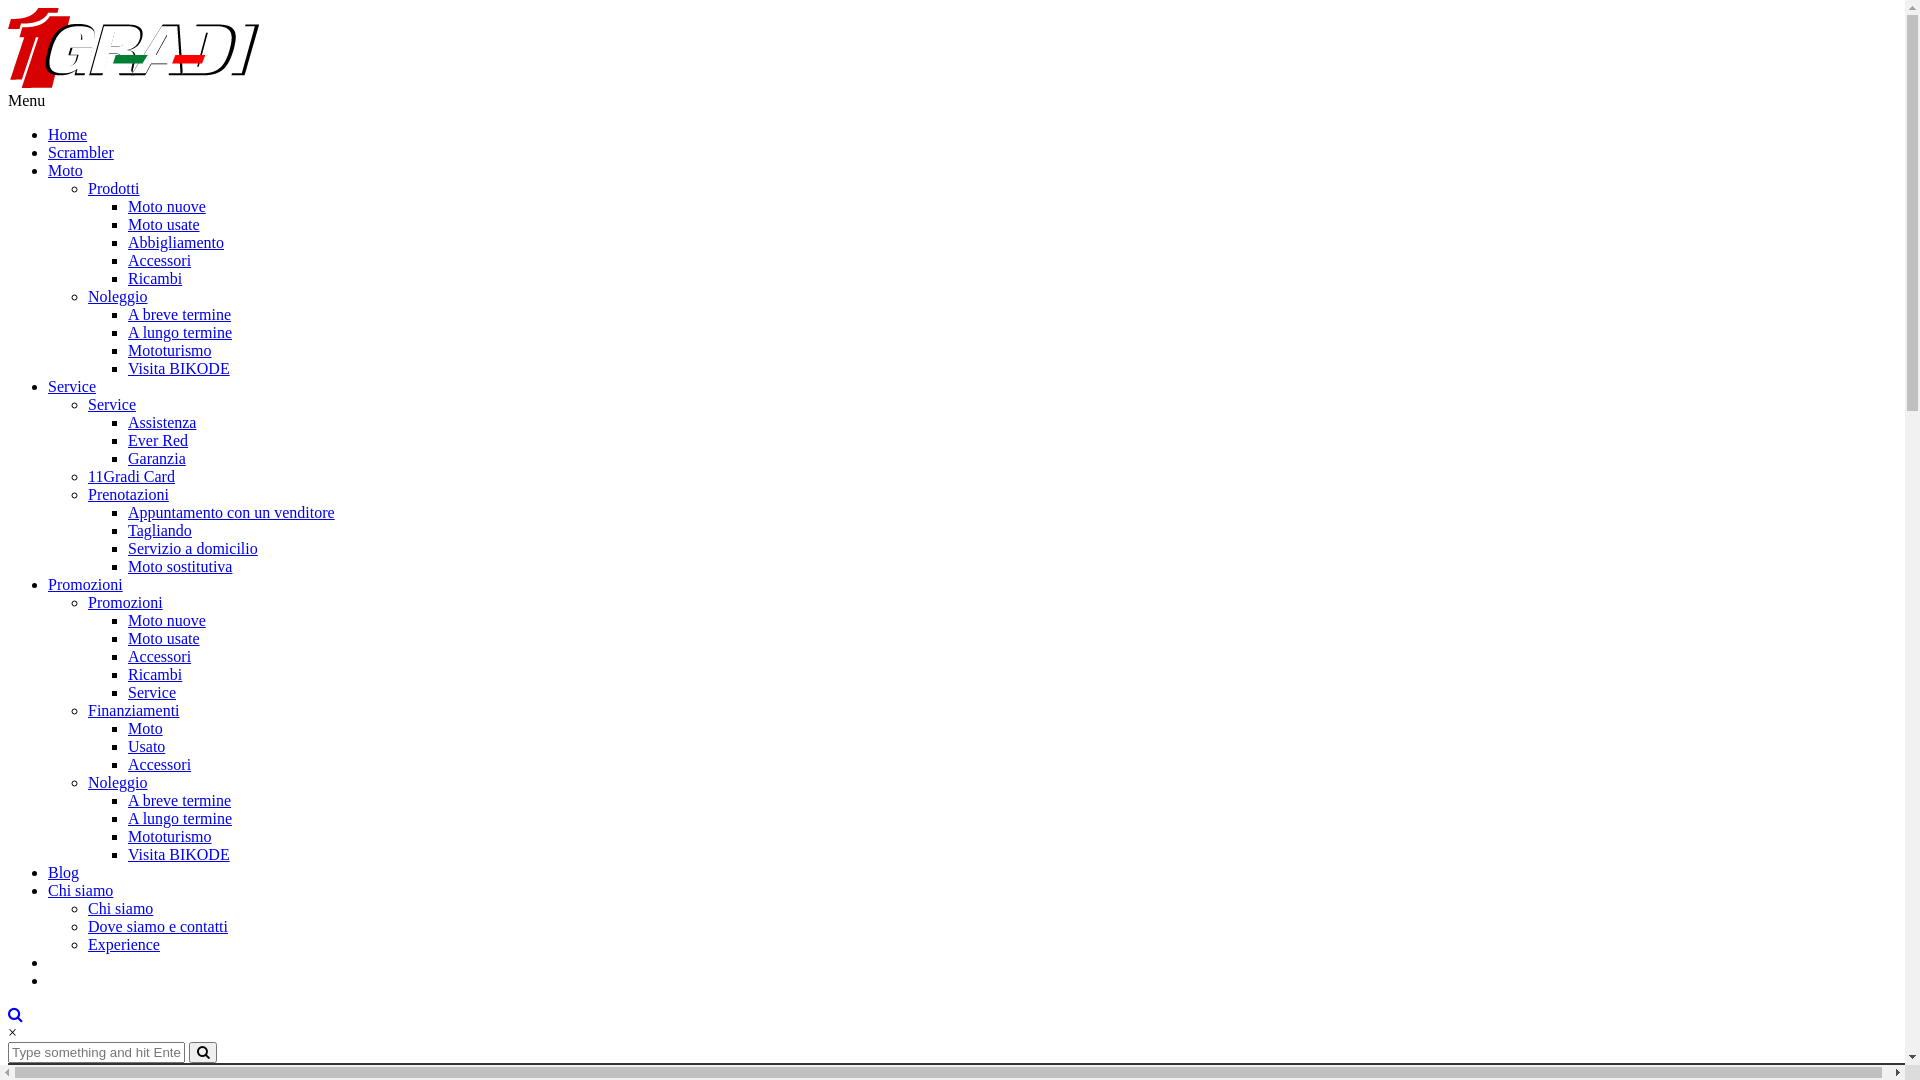 This screenshot has width=1920, height=1080. I want to click on A lungo termine, so click(180, 818).